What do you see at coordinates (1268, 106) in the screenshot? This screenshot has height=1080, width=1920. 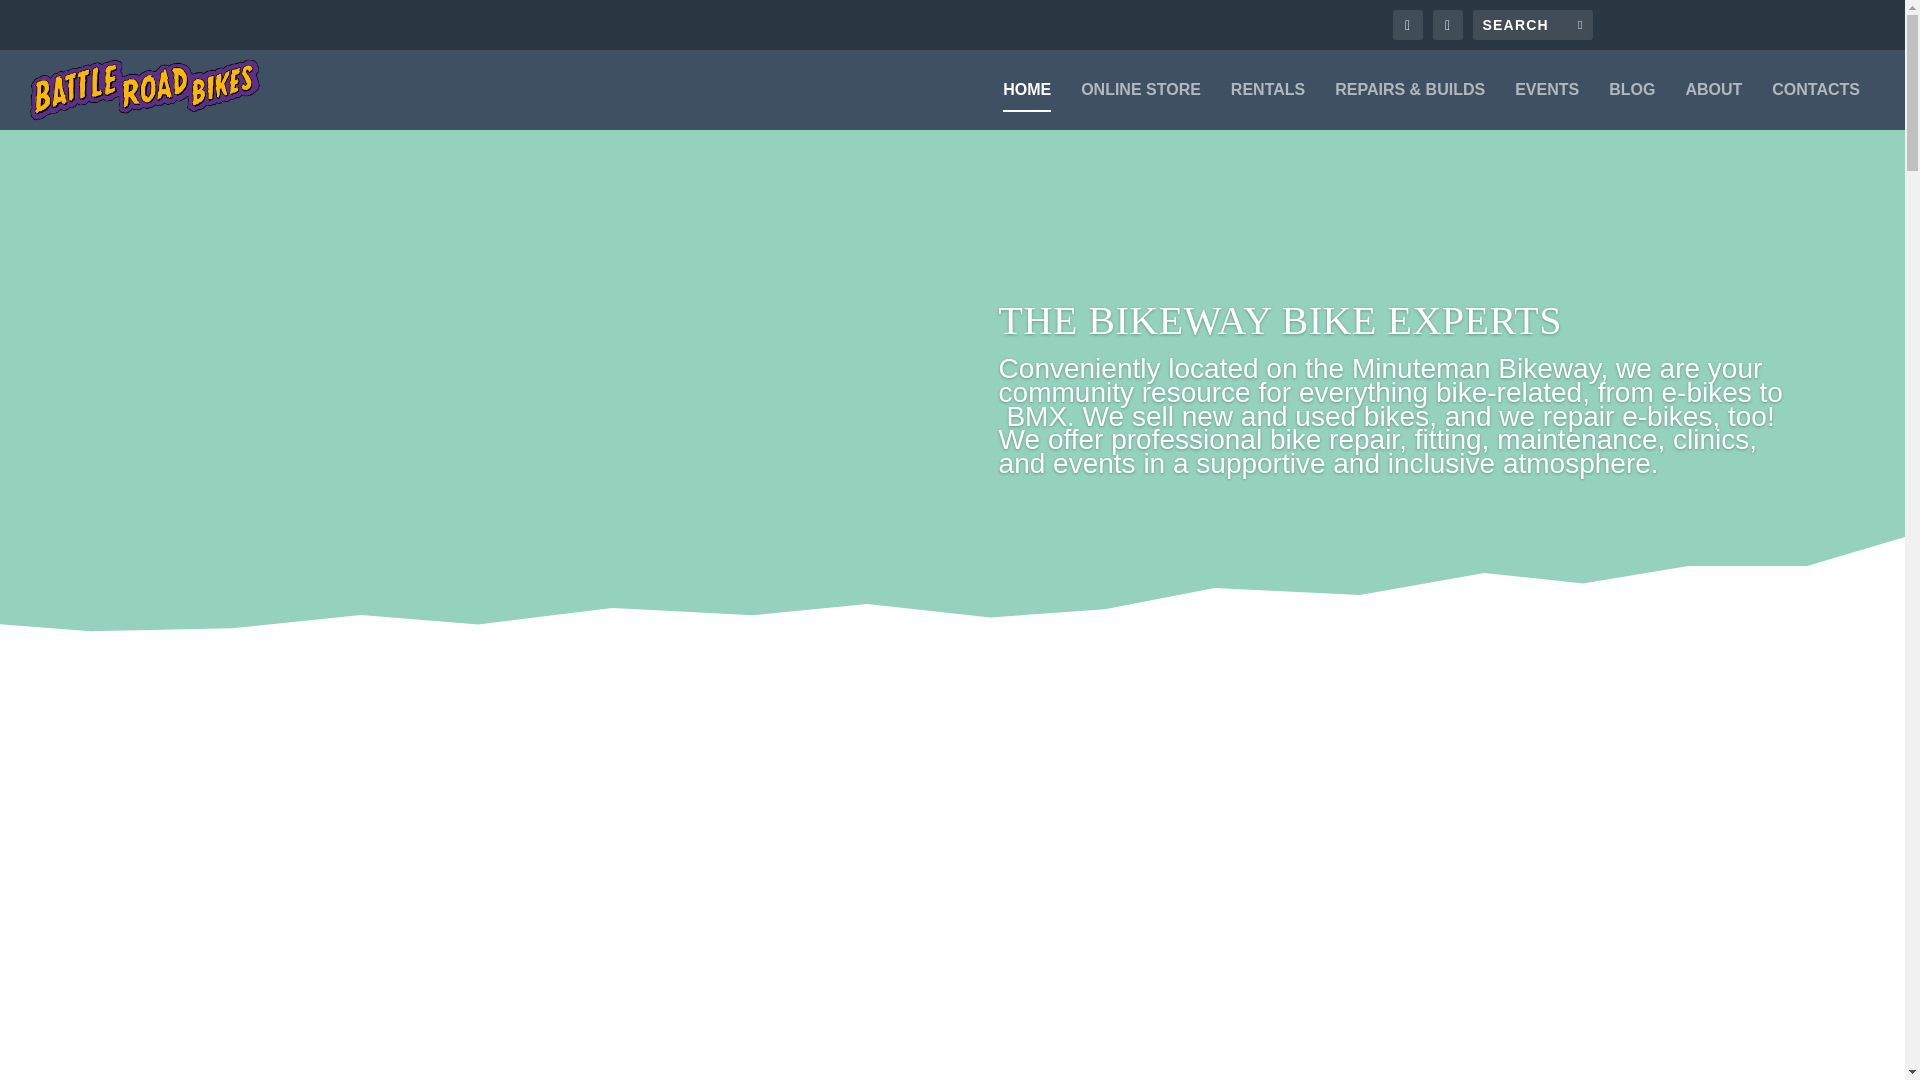 I see `RENTALS` at bounding box center [1268, 106].